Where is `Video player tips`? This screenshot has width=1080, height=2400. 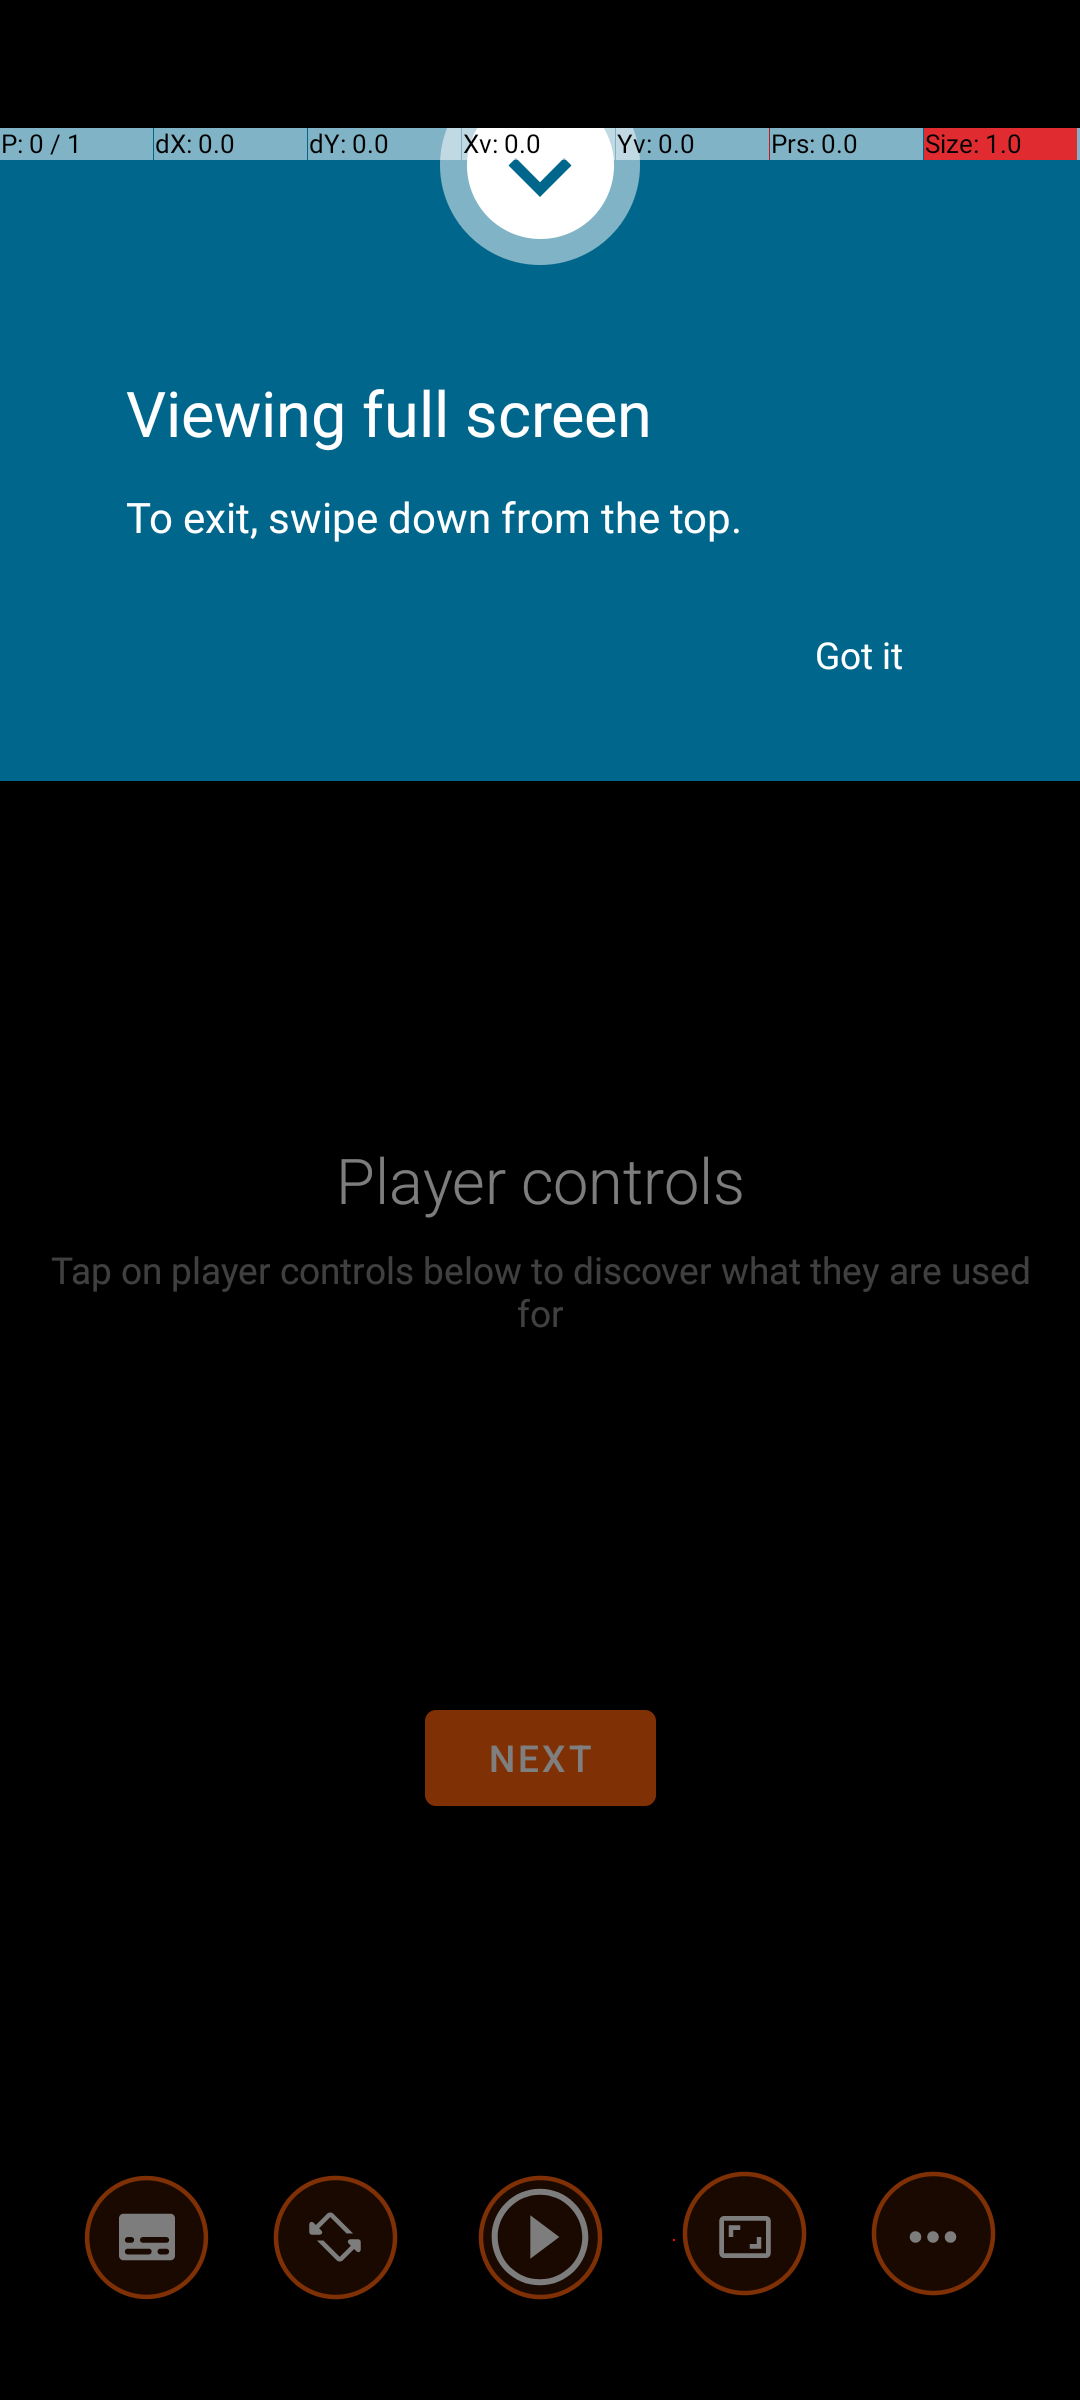
Video player tips is located at coordinates (614, 222).